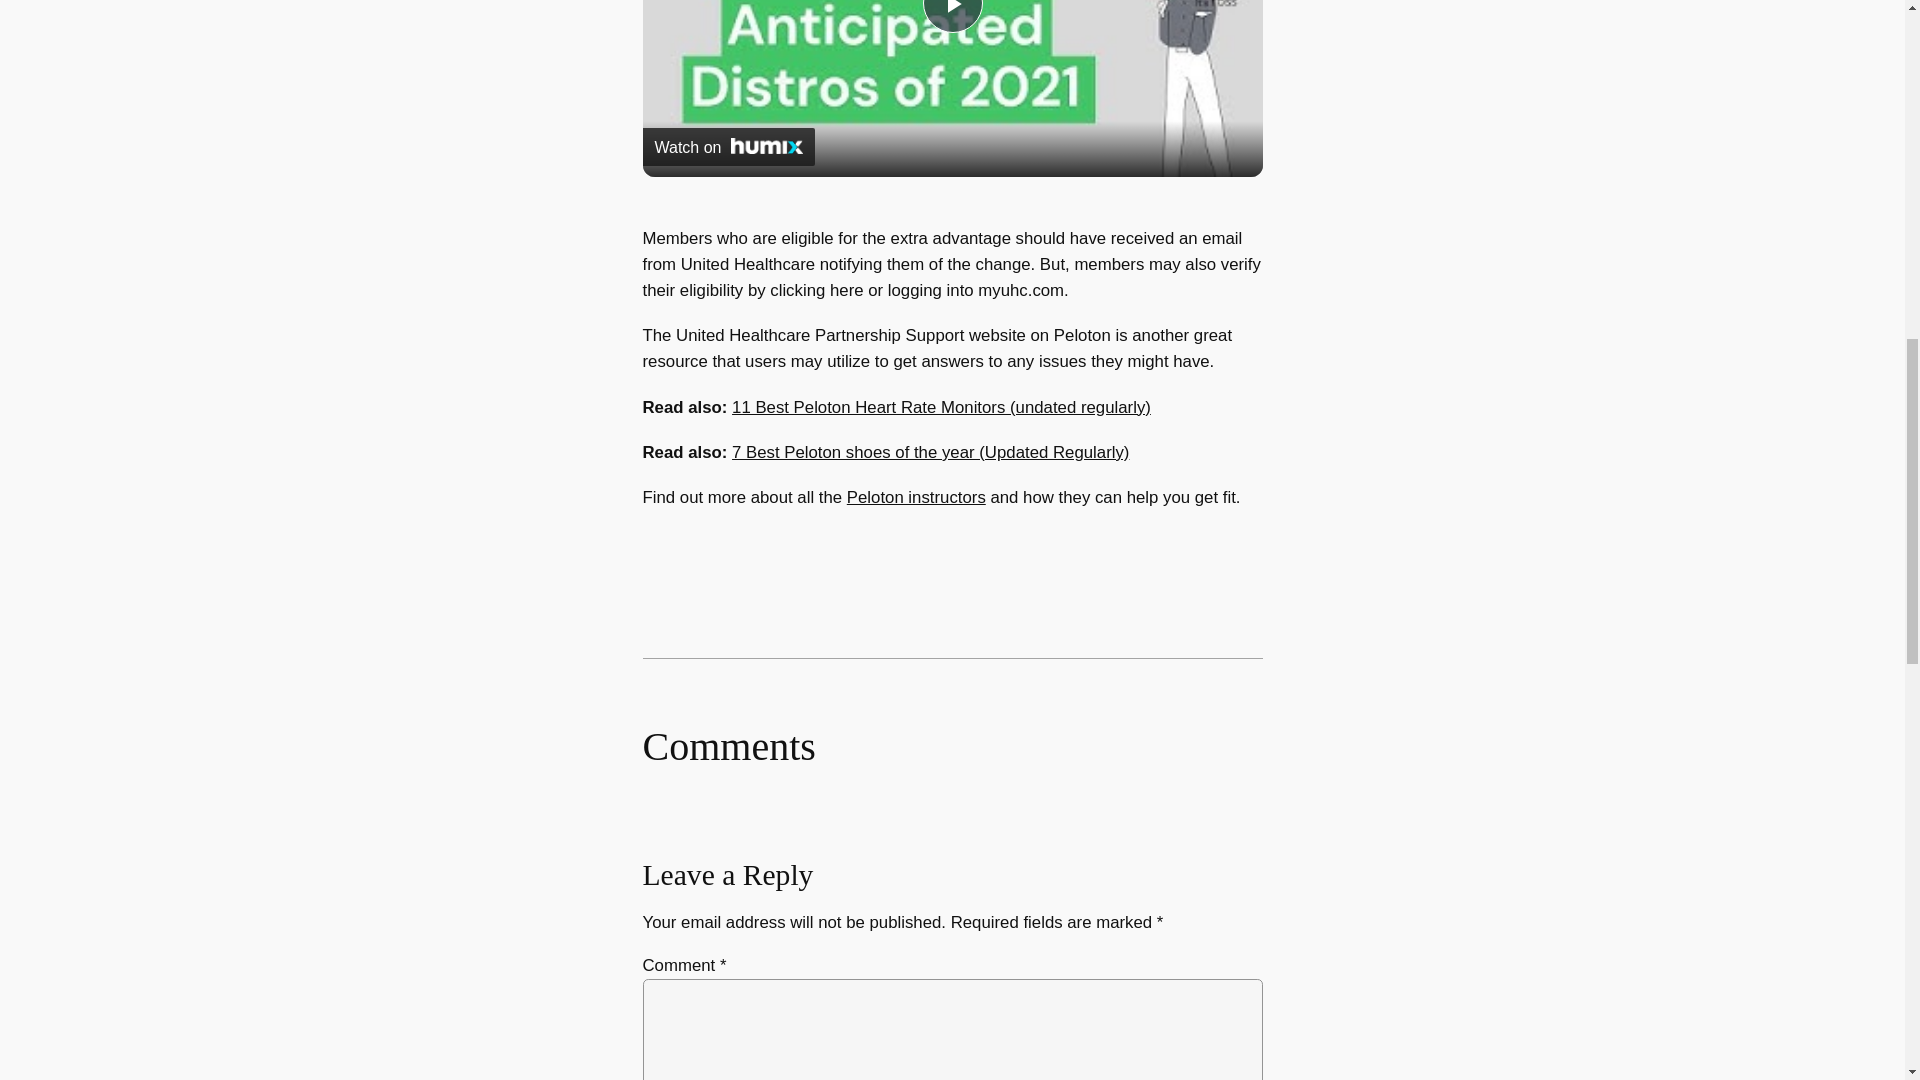 The image size is (1920, 1080). Describe the element at coordinates (916, 497) in the screenshot. I see `Peloton instructors` at that location.